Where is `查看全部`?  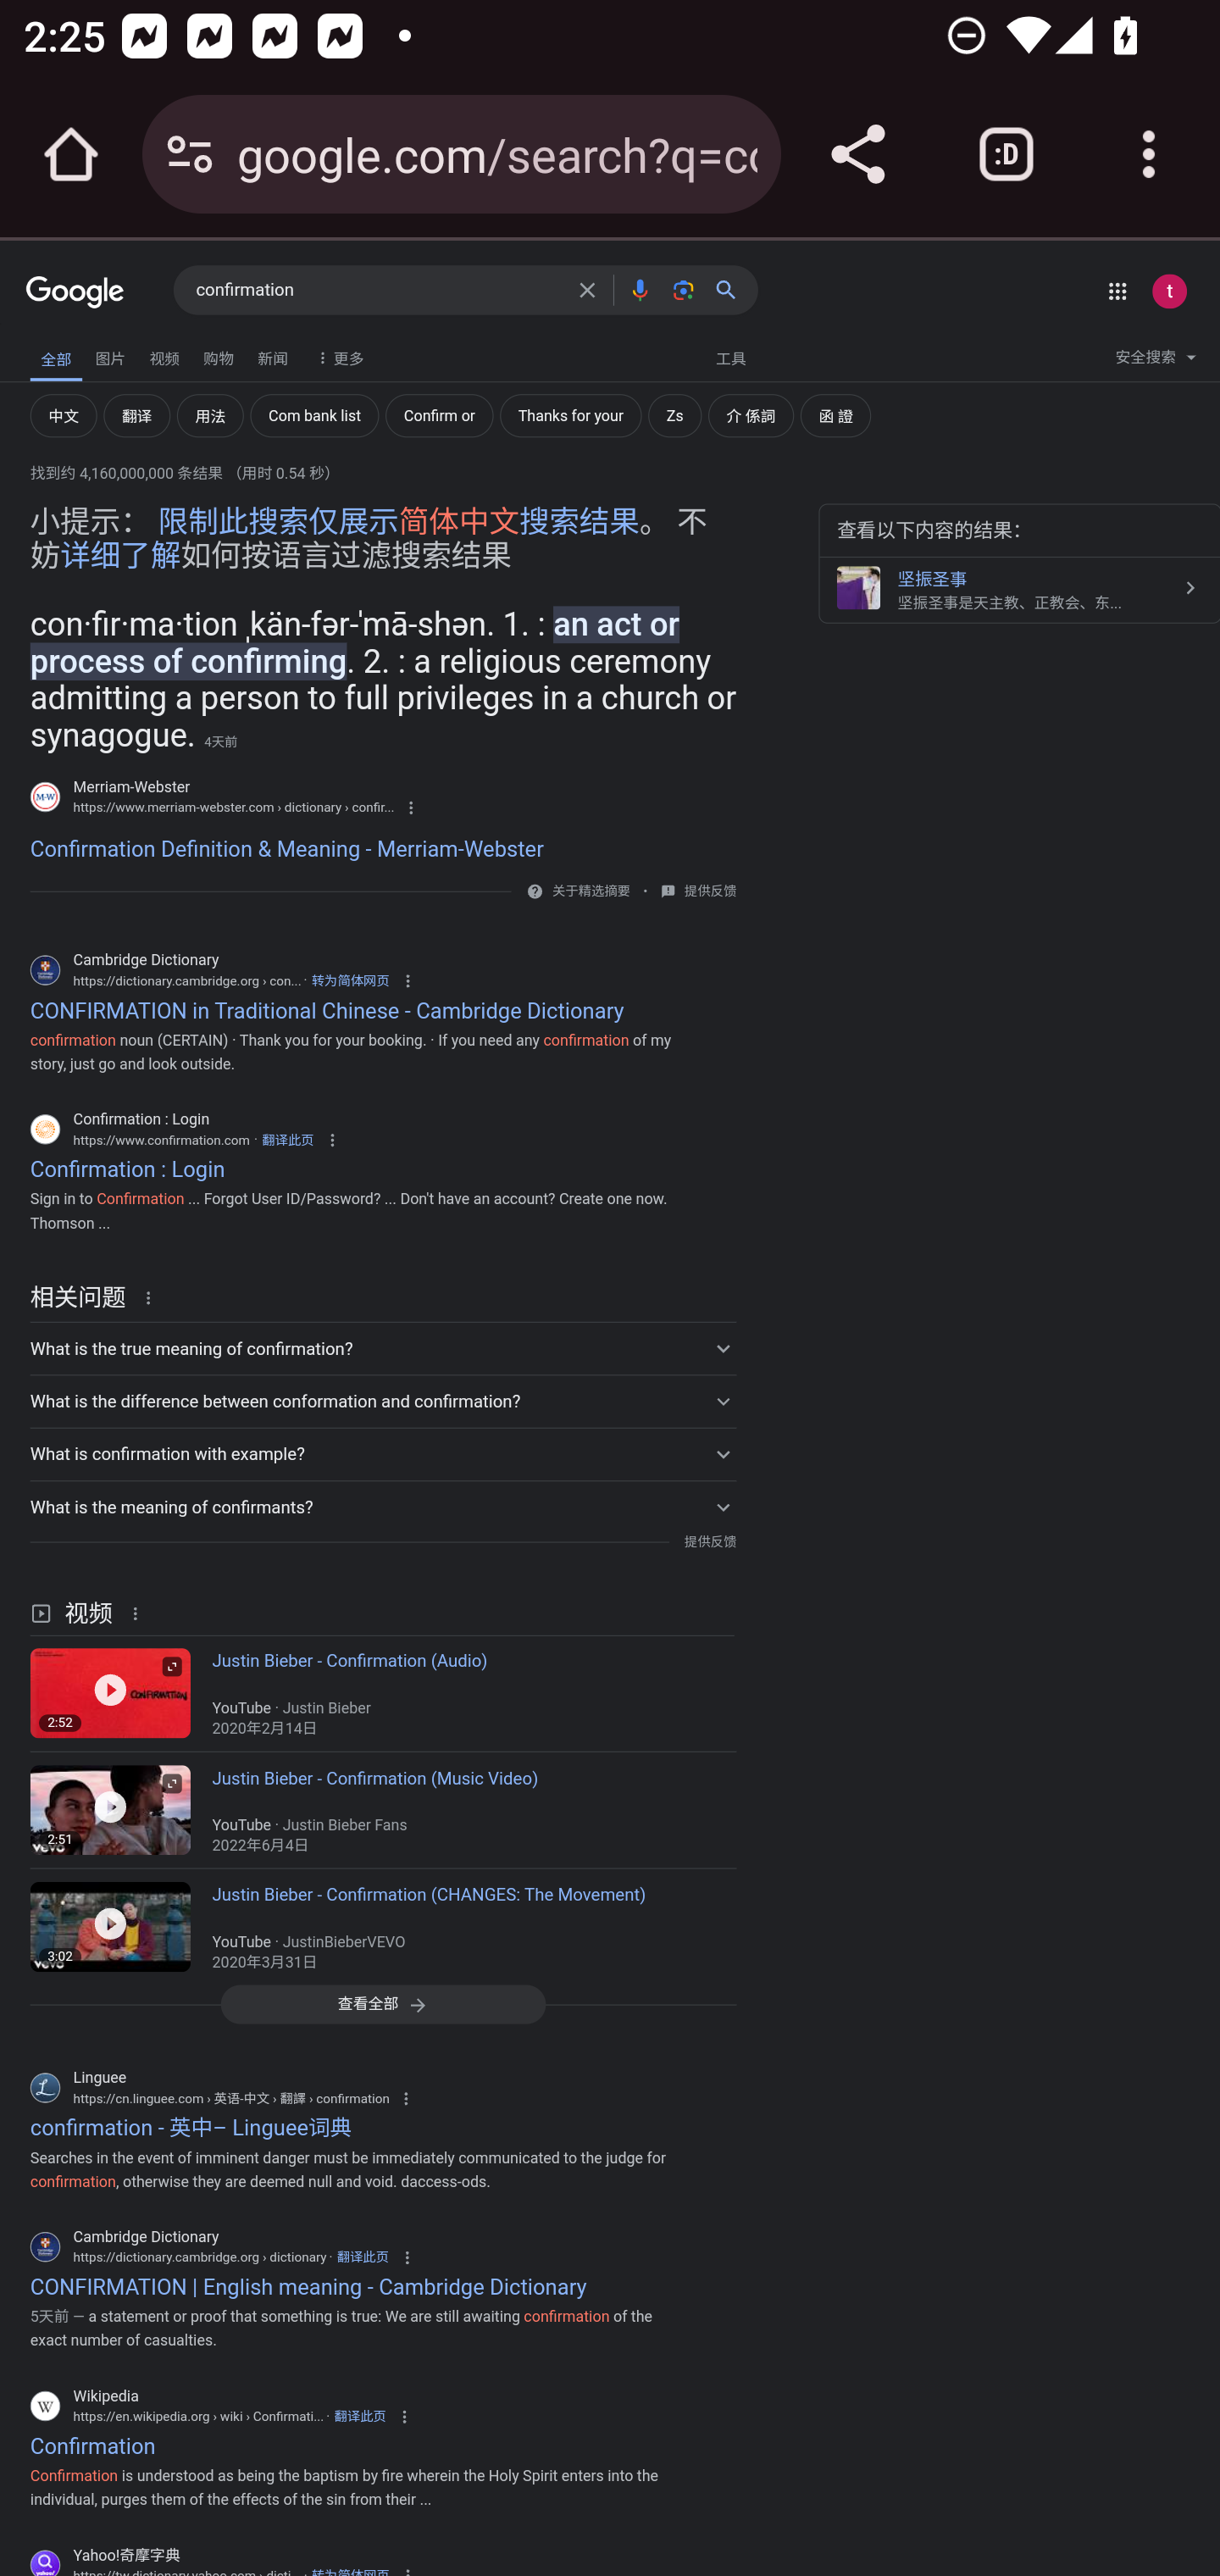 查看全部 is located at coordinates (383, 2003).